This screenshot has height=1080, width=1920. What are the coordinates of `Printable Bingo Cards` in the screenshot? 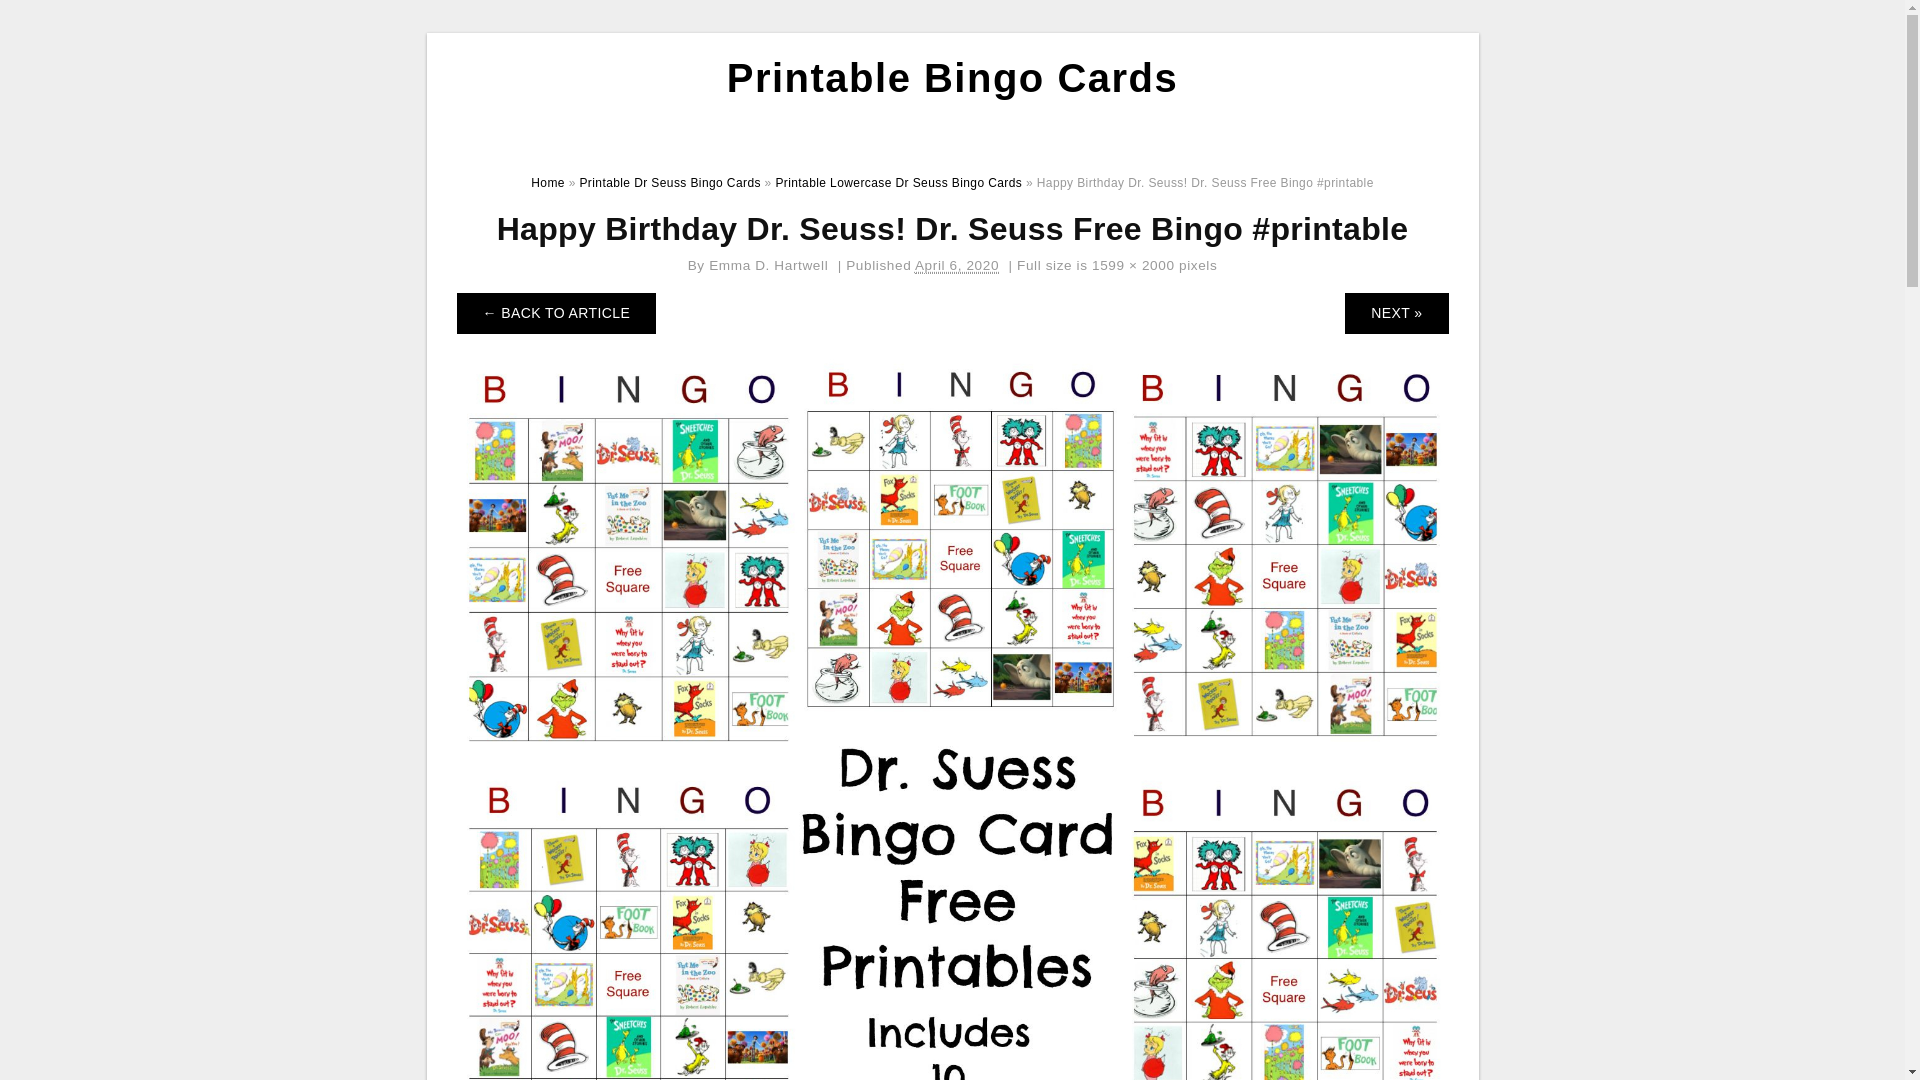 It's located at (952, 78).